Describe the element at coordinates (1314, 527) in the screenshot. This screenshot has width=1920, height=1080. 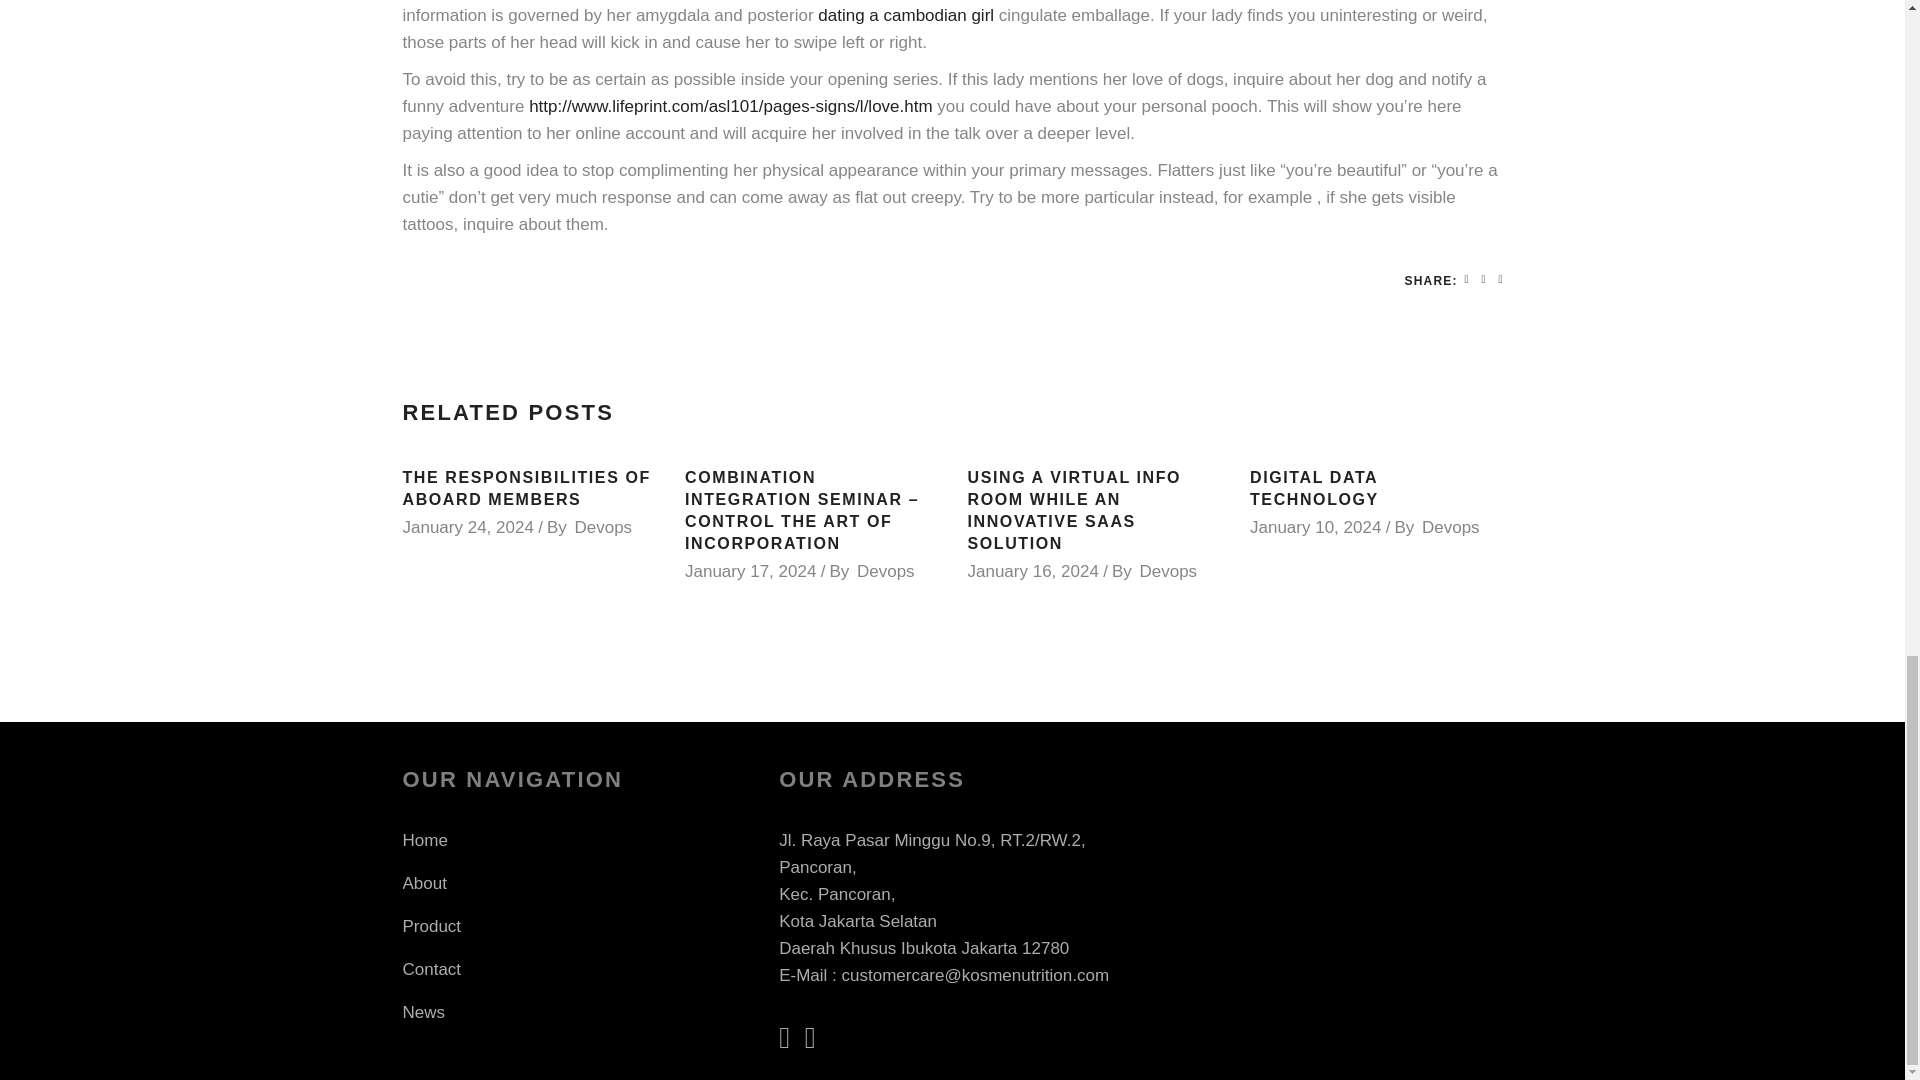
I see `January 10, 2024` at that location.